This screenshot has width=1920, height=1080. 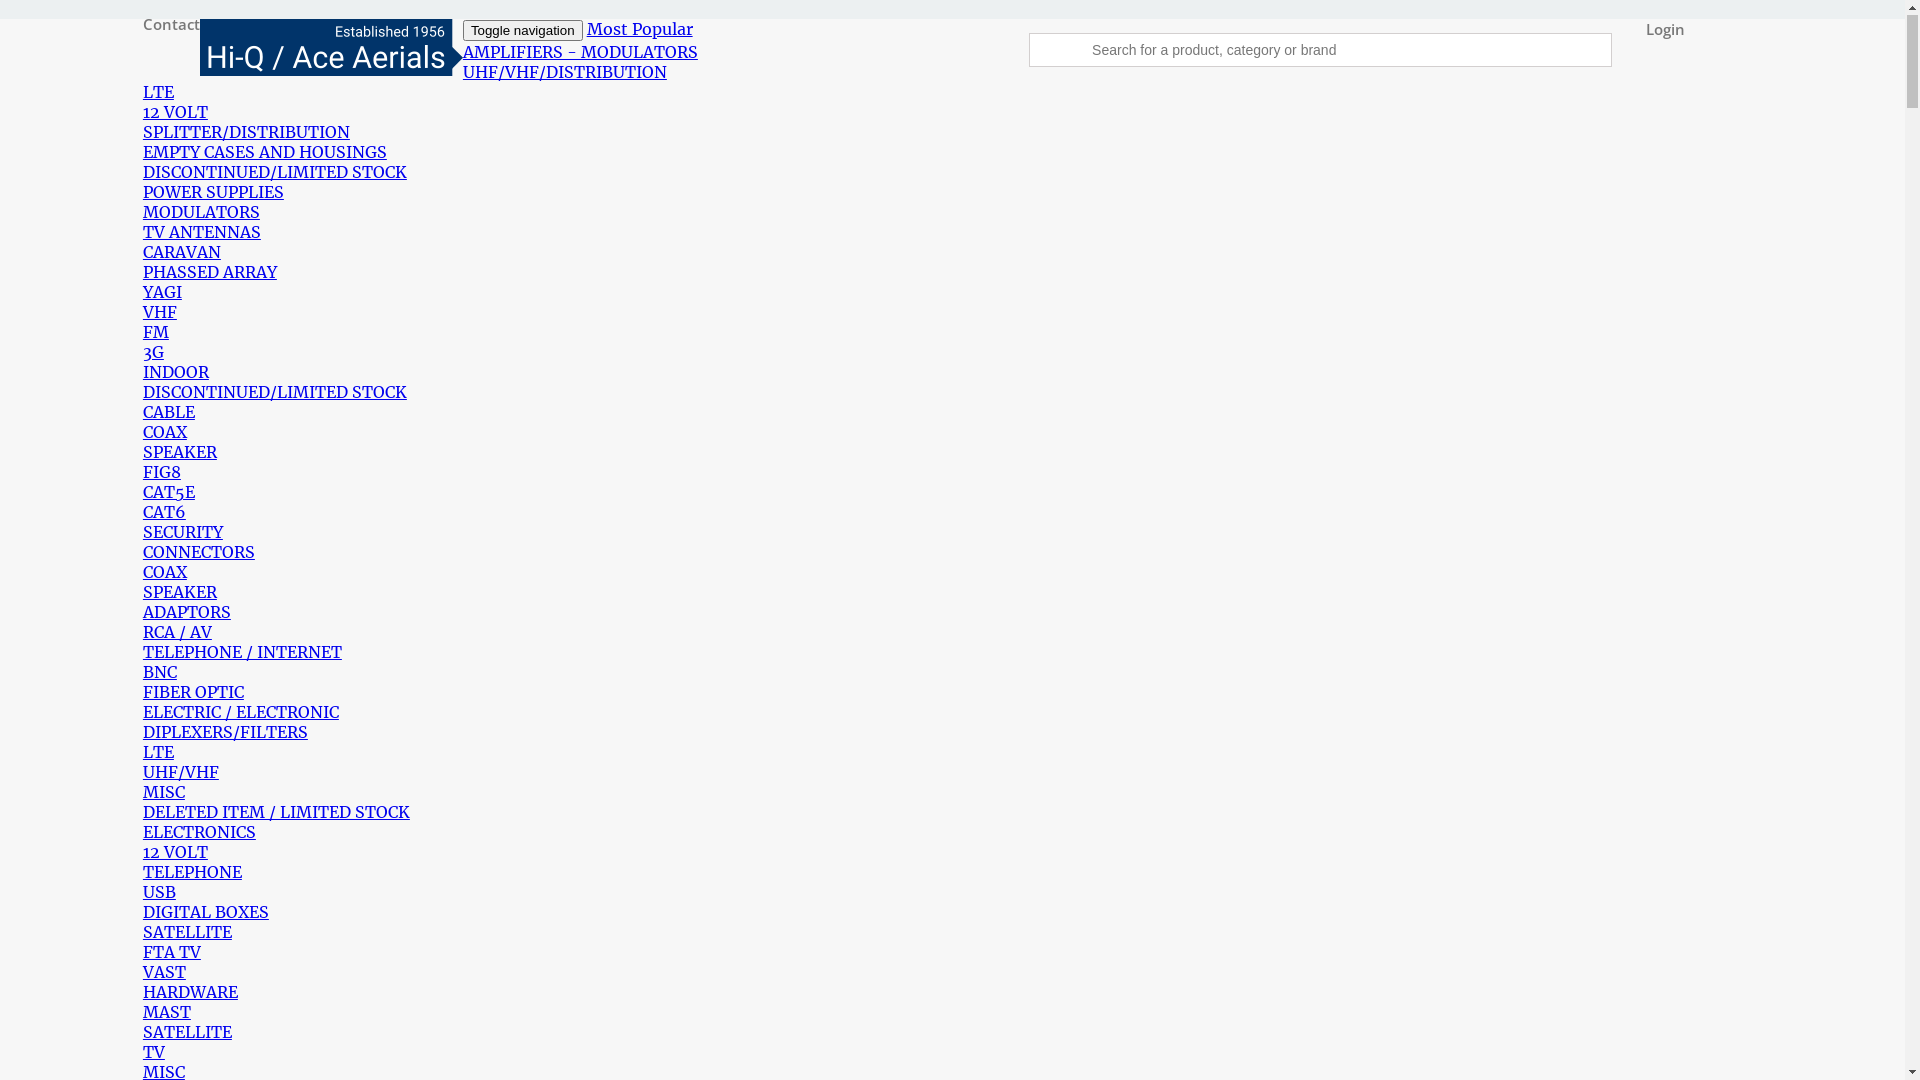 I want to click on POWER SUPPLIES, so click(x=214, y=193).